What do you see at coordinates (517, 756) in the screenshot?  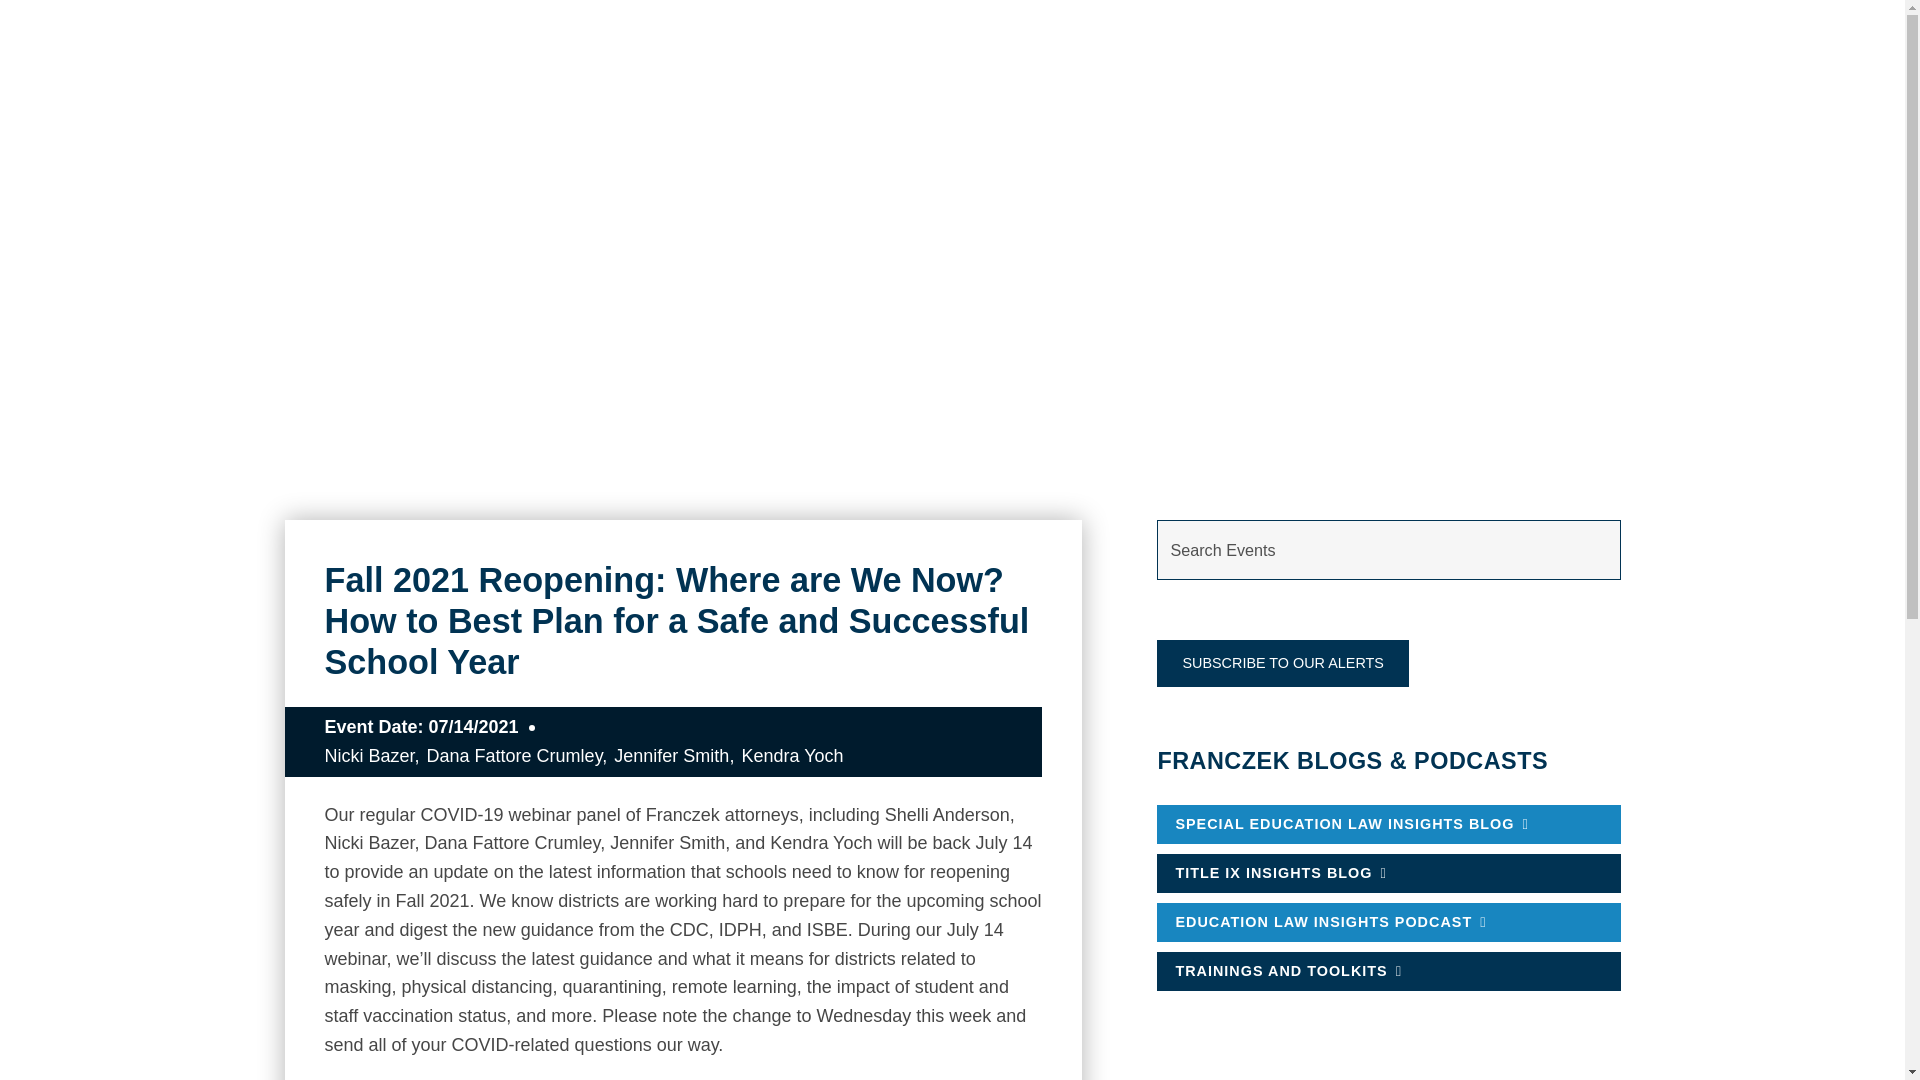 I see `Dana Fattore Crumley` at bounding box center [517, 756].